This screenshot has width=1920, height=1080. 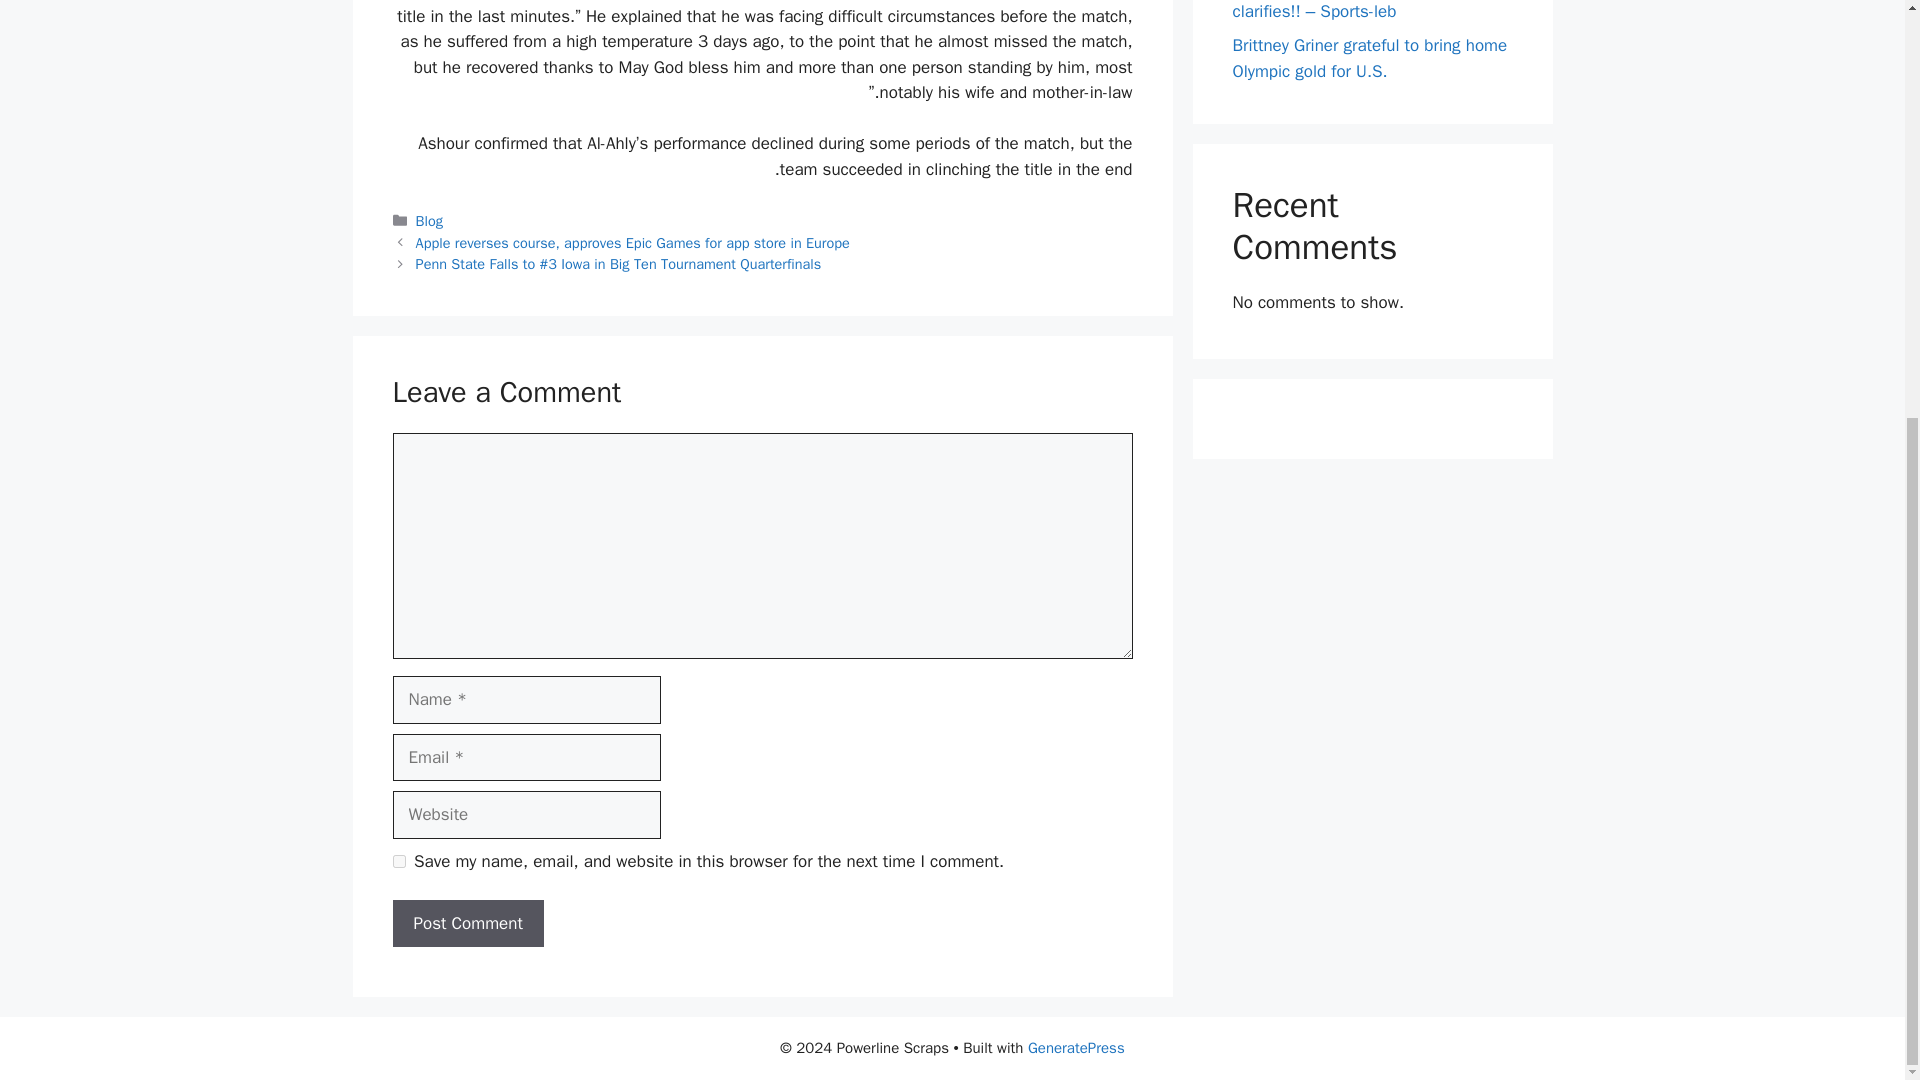 What do you see at coordinates (398, 862) in the screenshot?
I see `yes` at bounding box center [398, 862].